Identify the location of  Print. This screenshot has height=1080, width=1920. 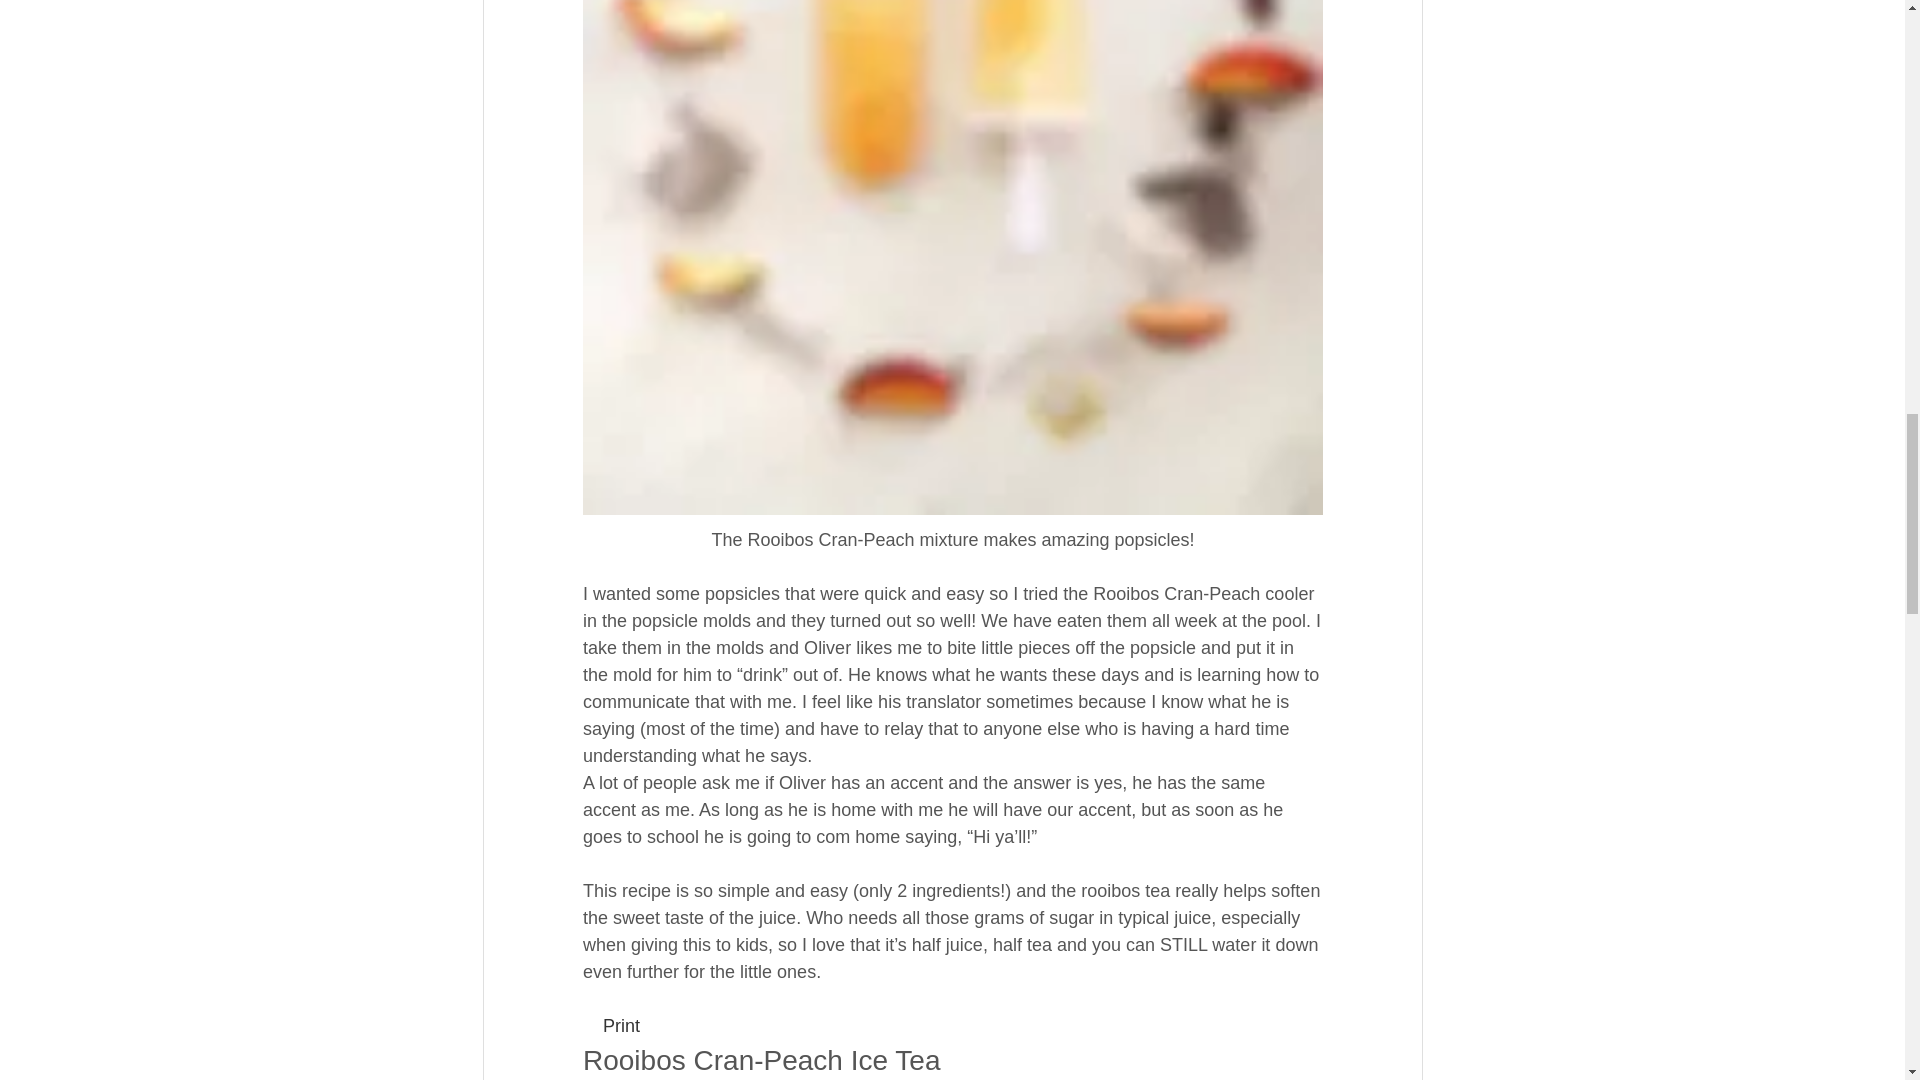
(618, 1026).